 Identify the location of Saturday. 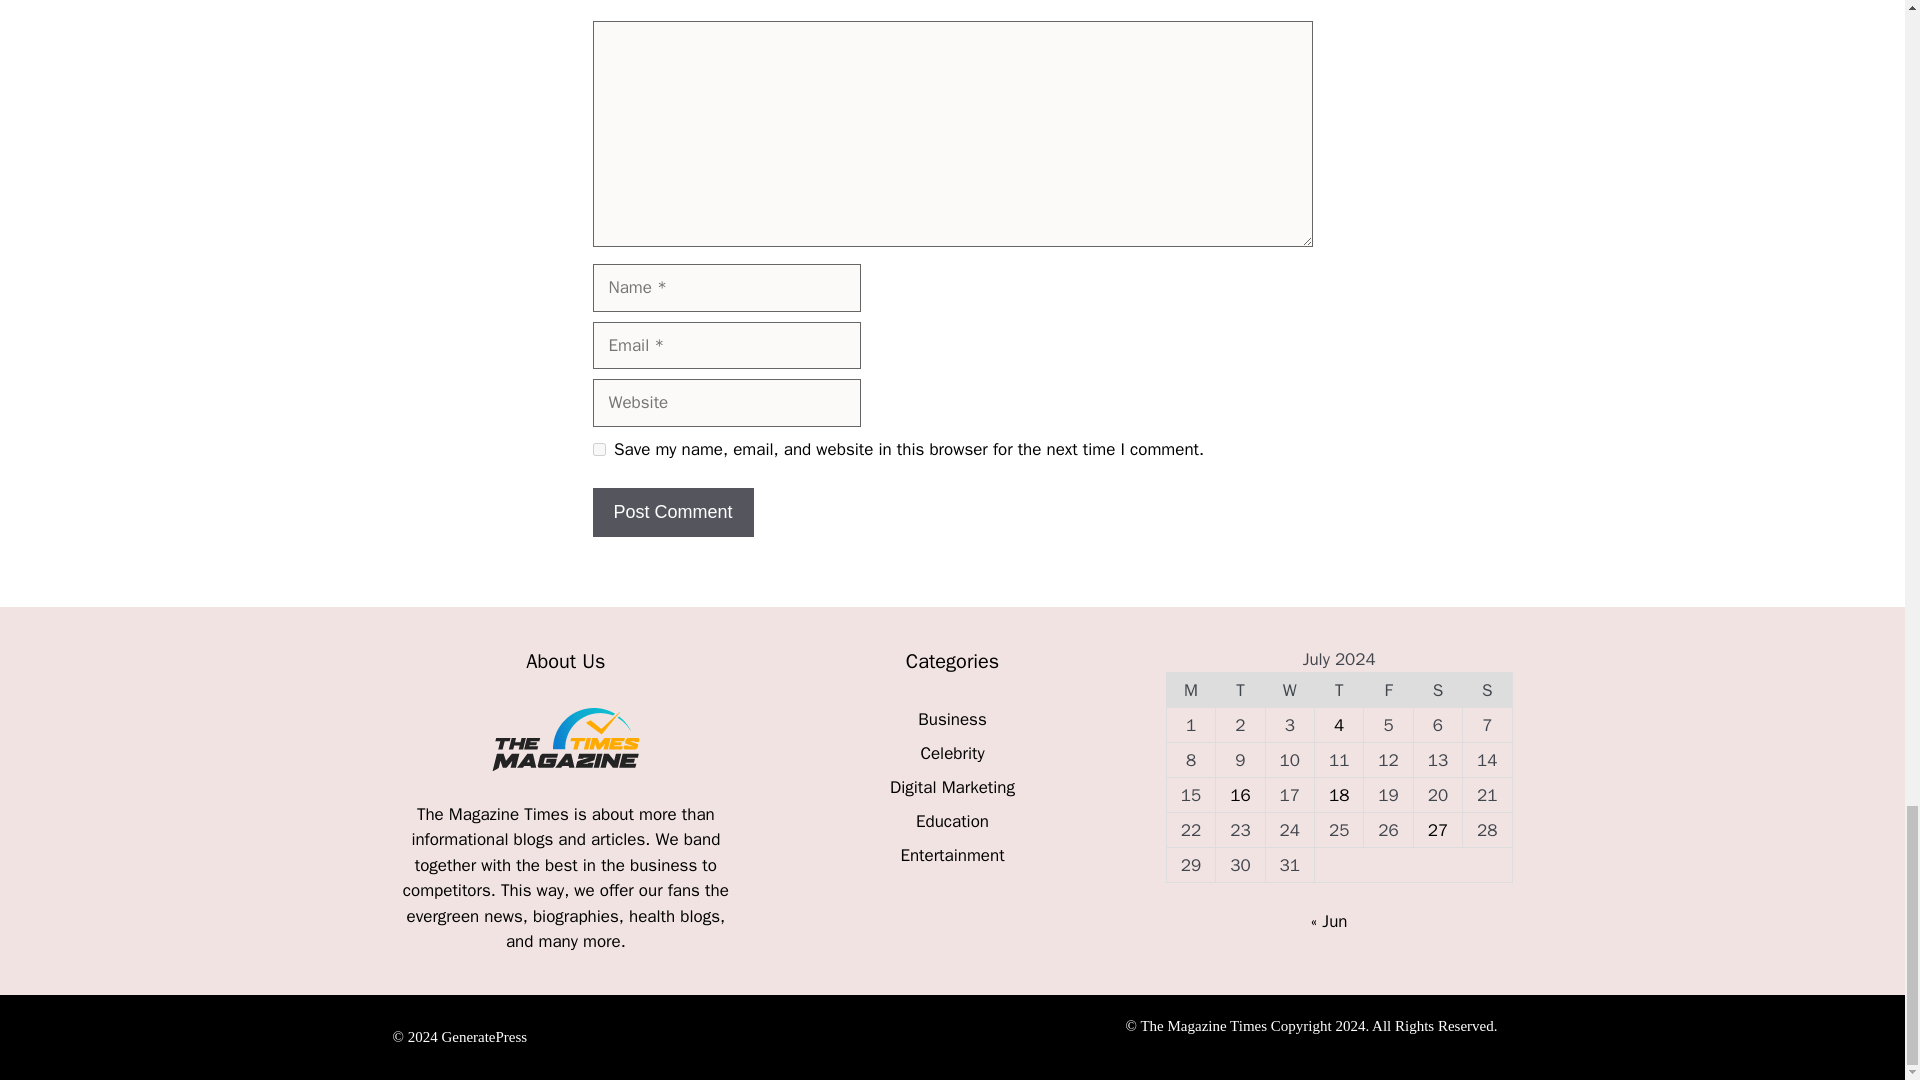
(1437, 690).